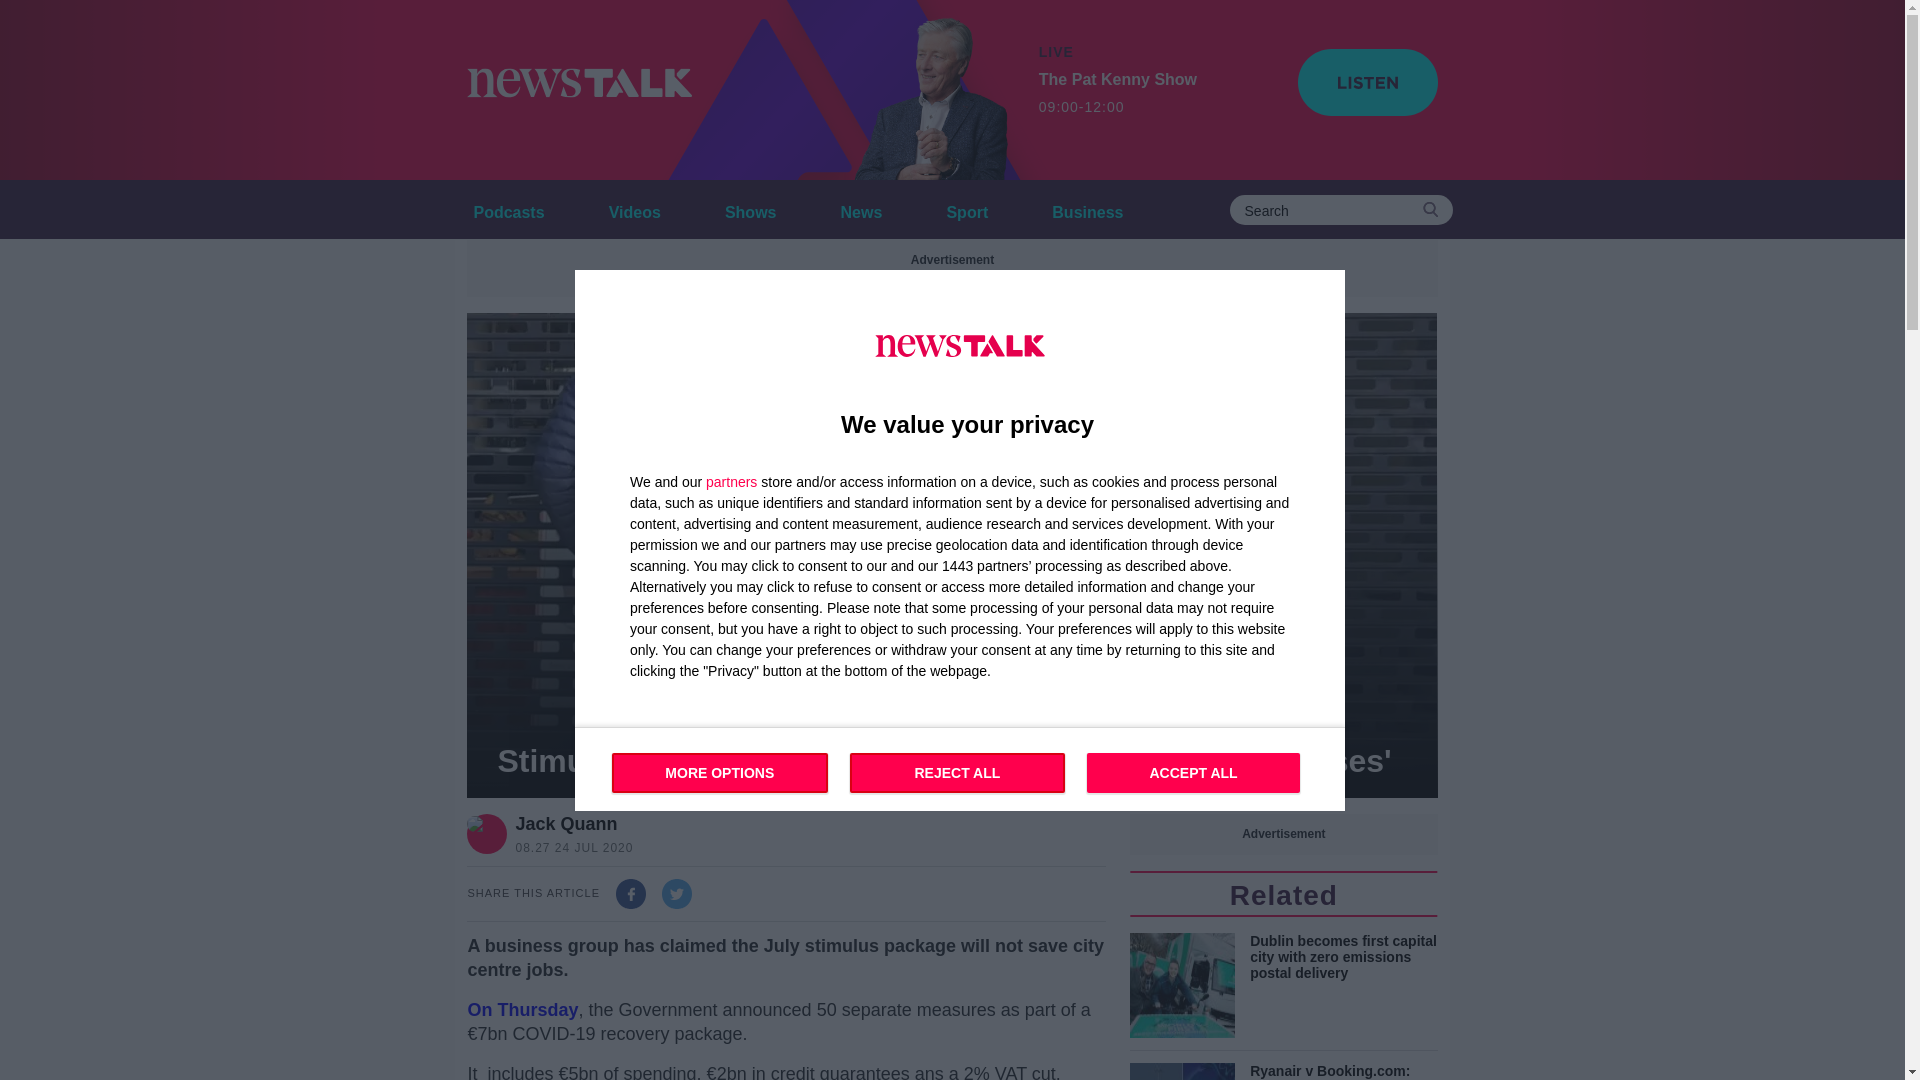 The image size is (1920, 1080). I want to click on Jack Quann, so click(570, 824).